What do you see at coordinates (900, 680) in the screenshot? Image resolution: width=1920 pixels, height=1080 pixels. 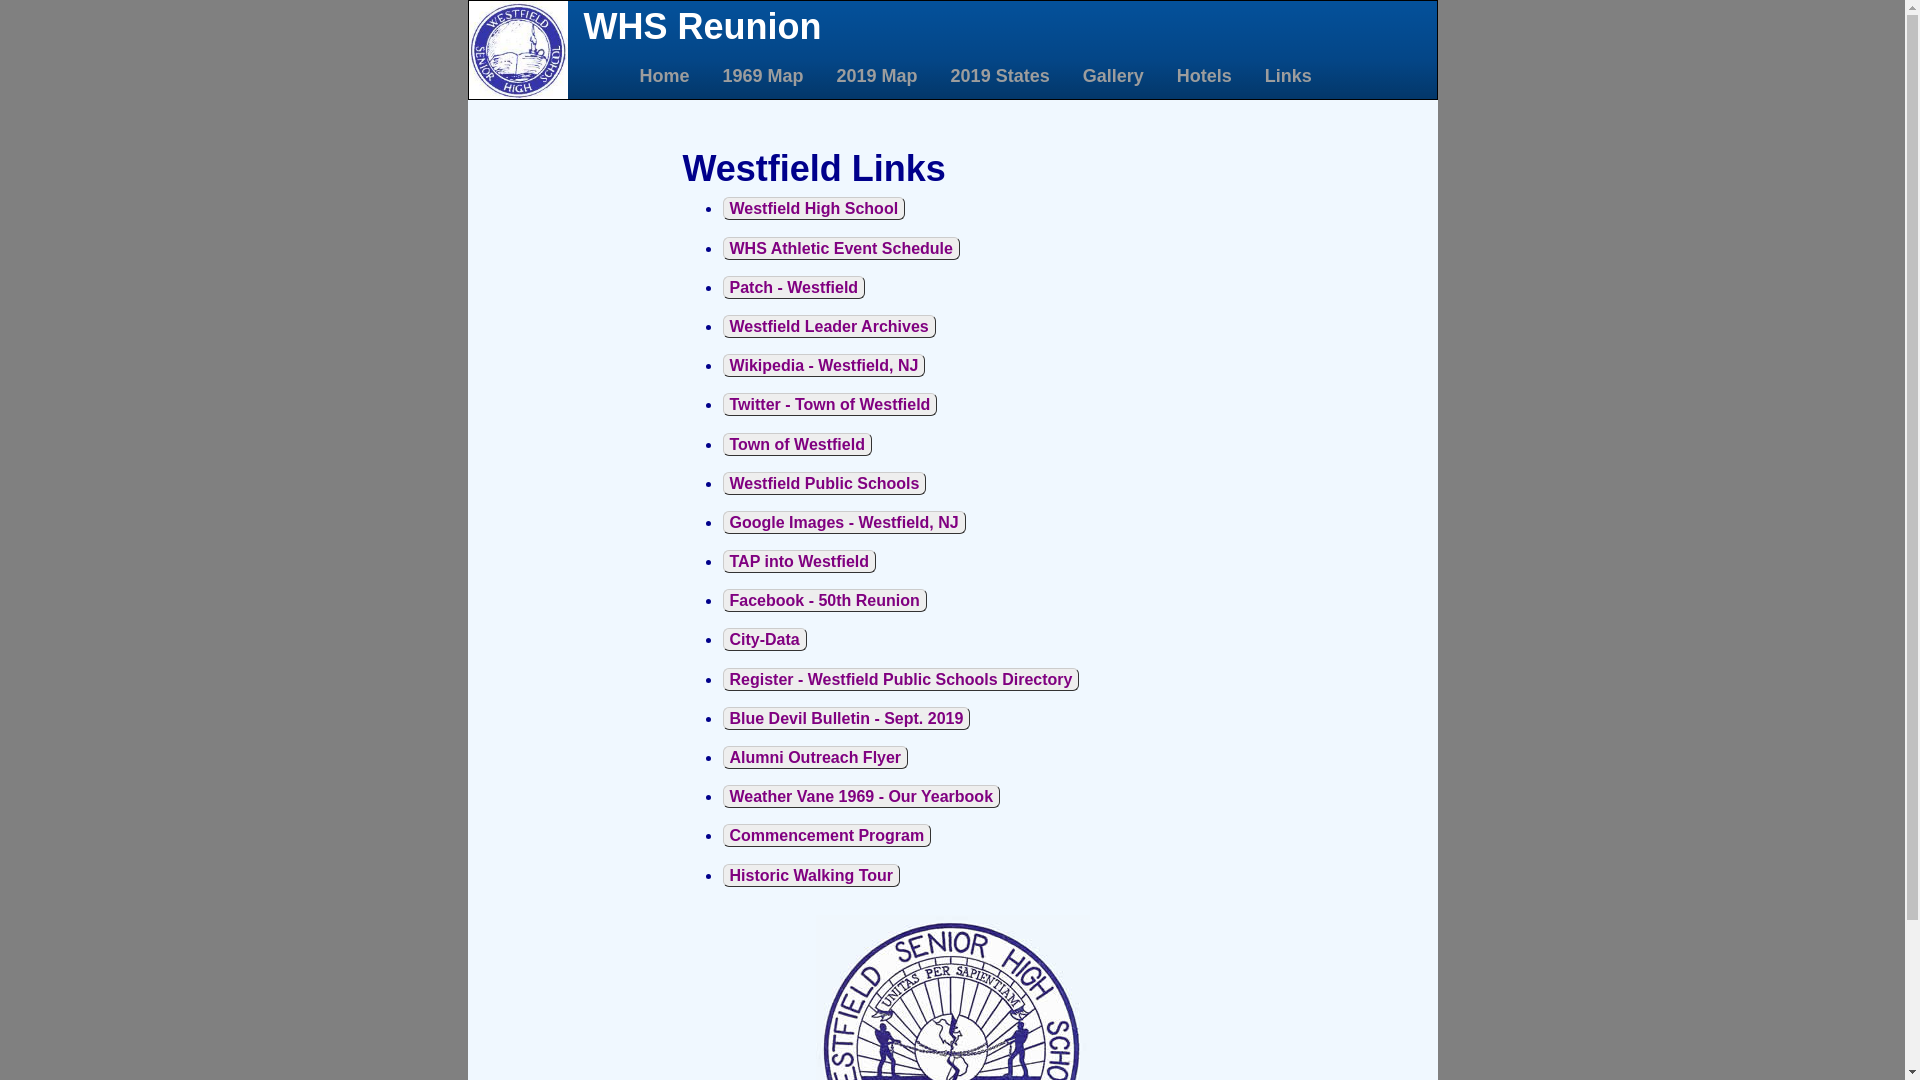 I see `Register - Westfield Public Schools Directory` at bounding box center [900, 680].